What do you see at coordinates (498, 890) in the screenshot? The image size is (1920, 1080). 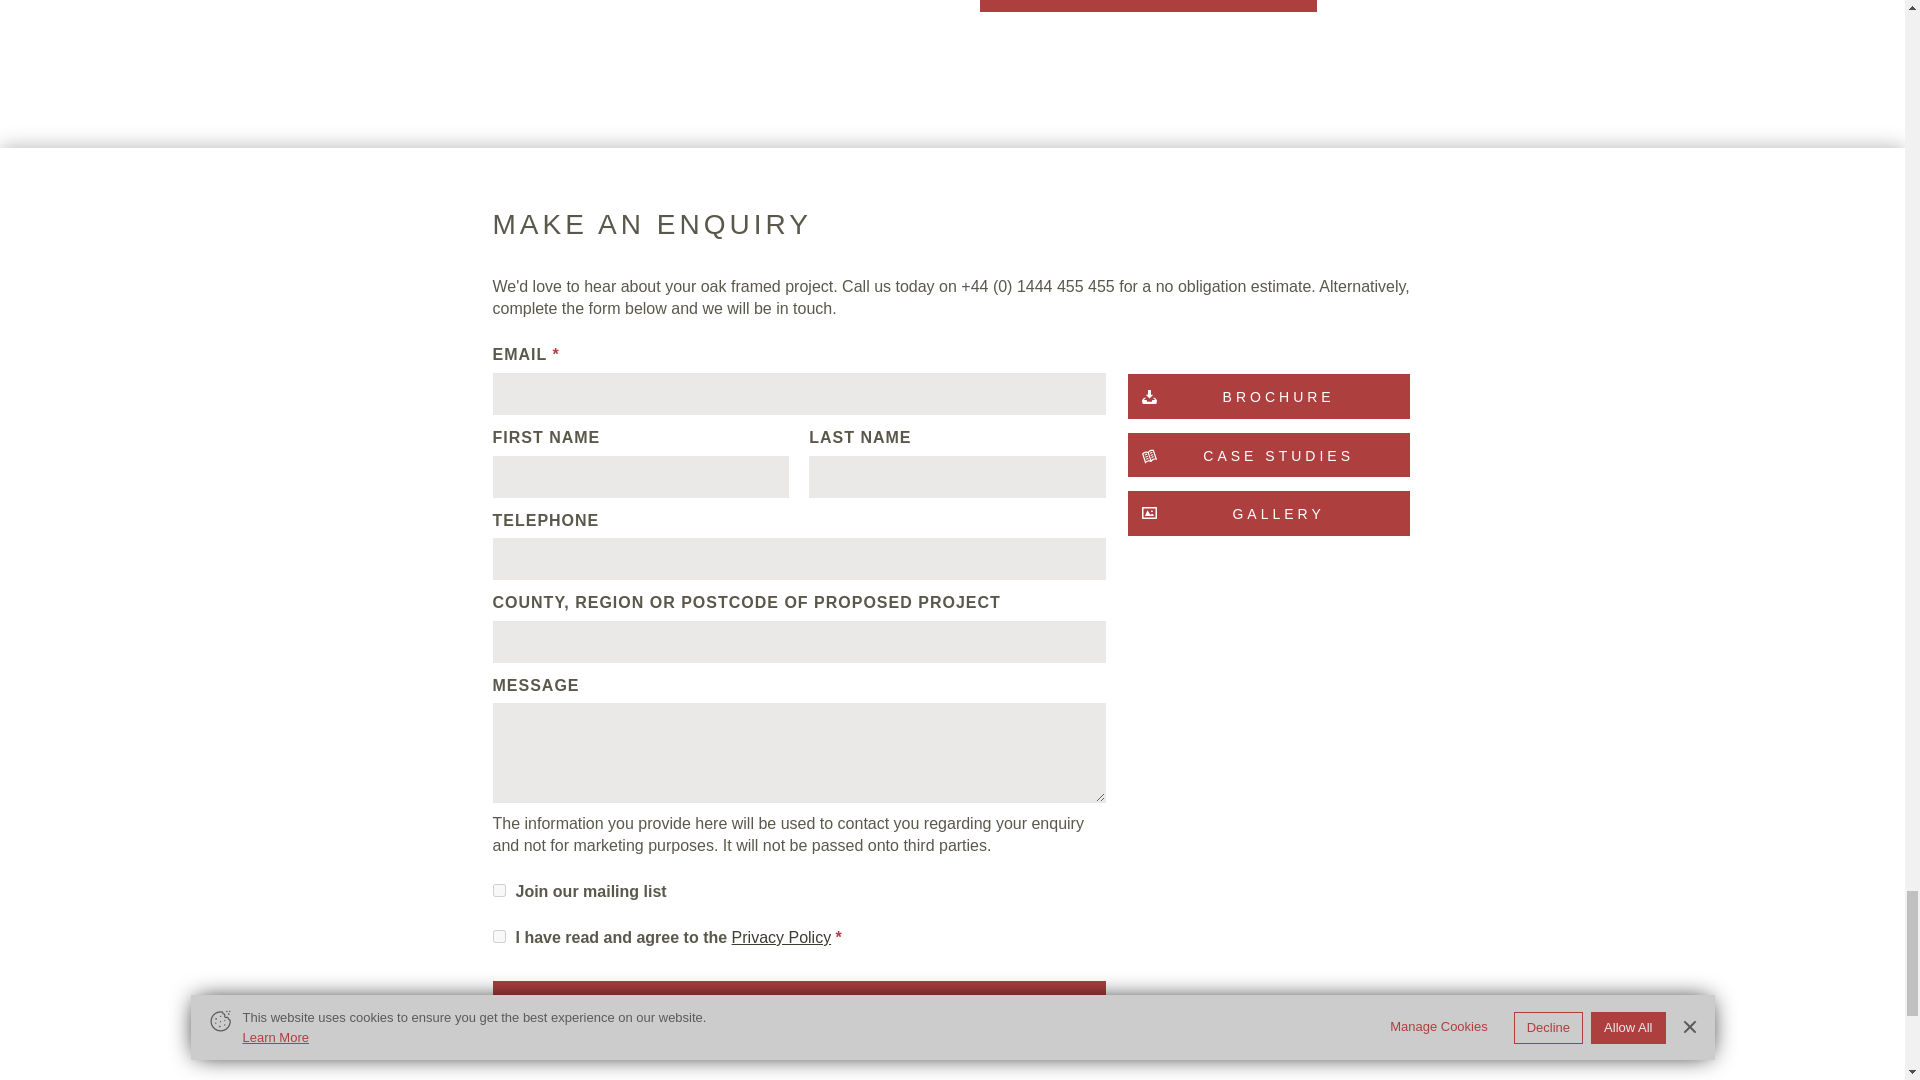 I see `on` at bounding box center [498, 890].